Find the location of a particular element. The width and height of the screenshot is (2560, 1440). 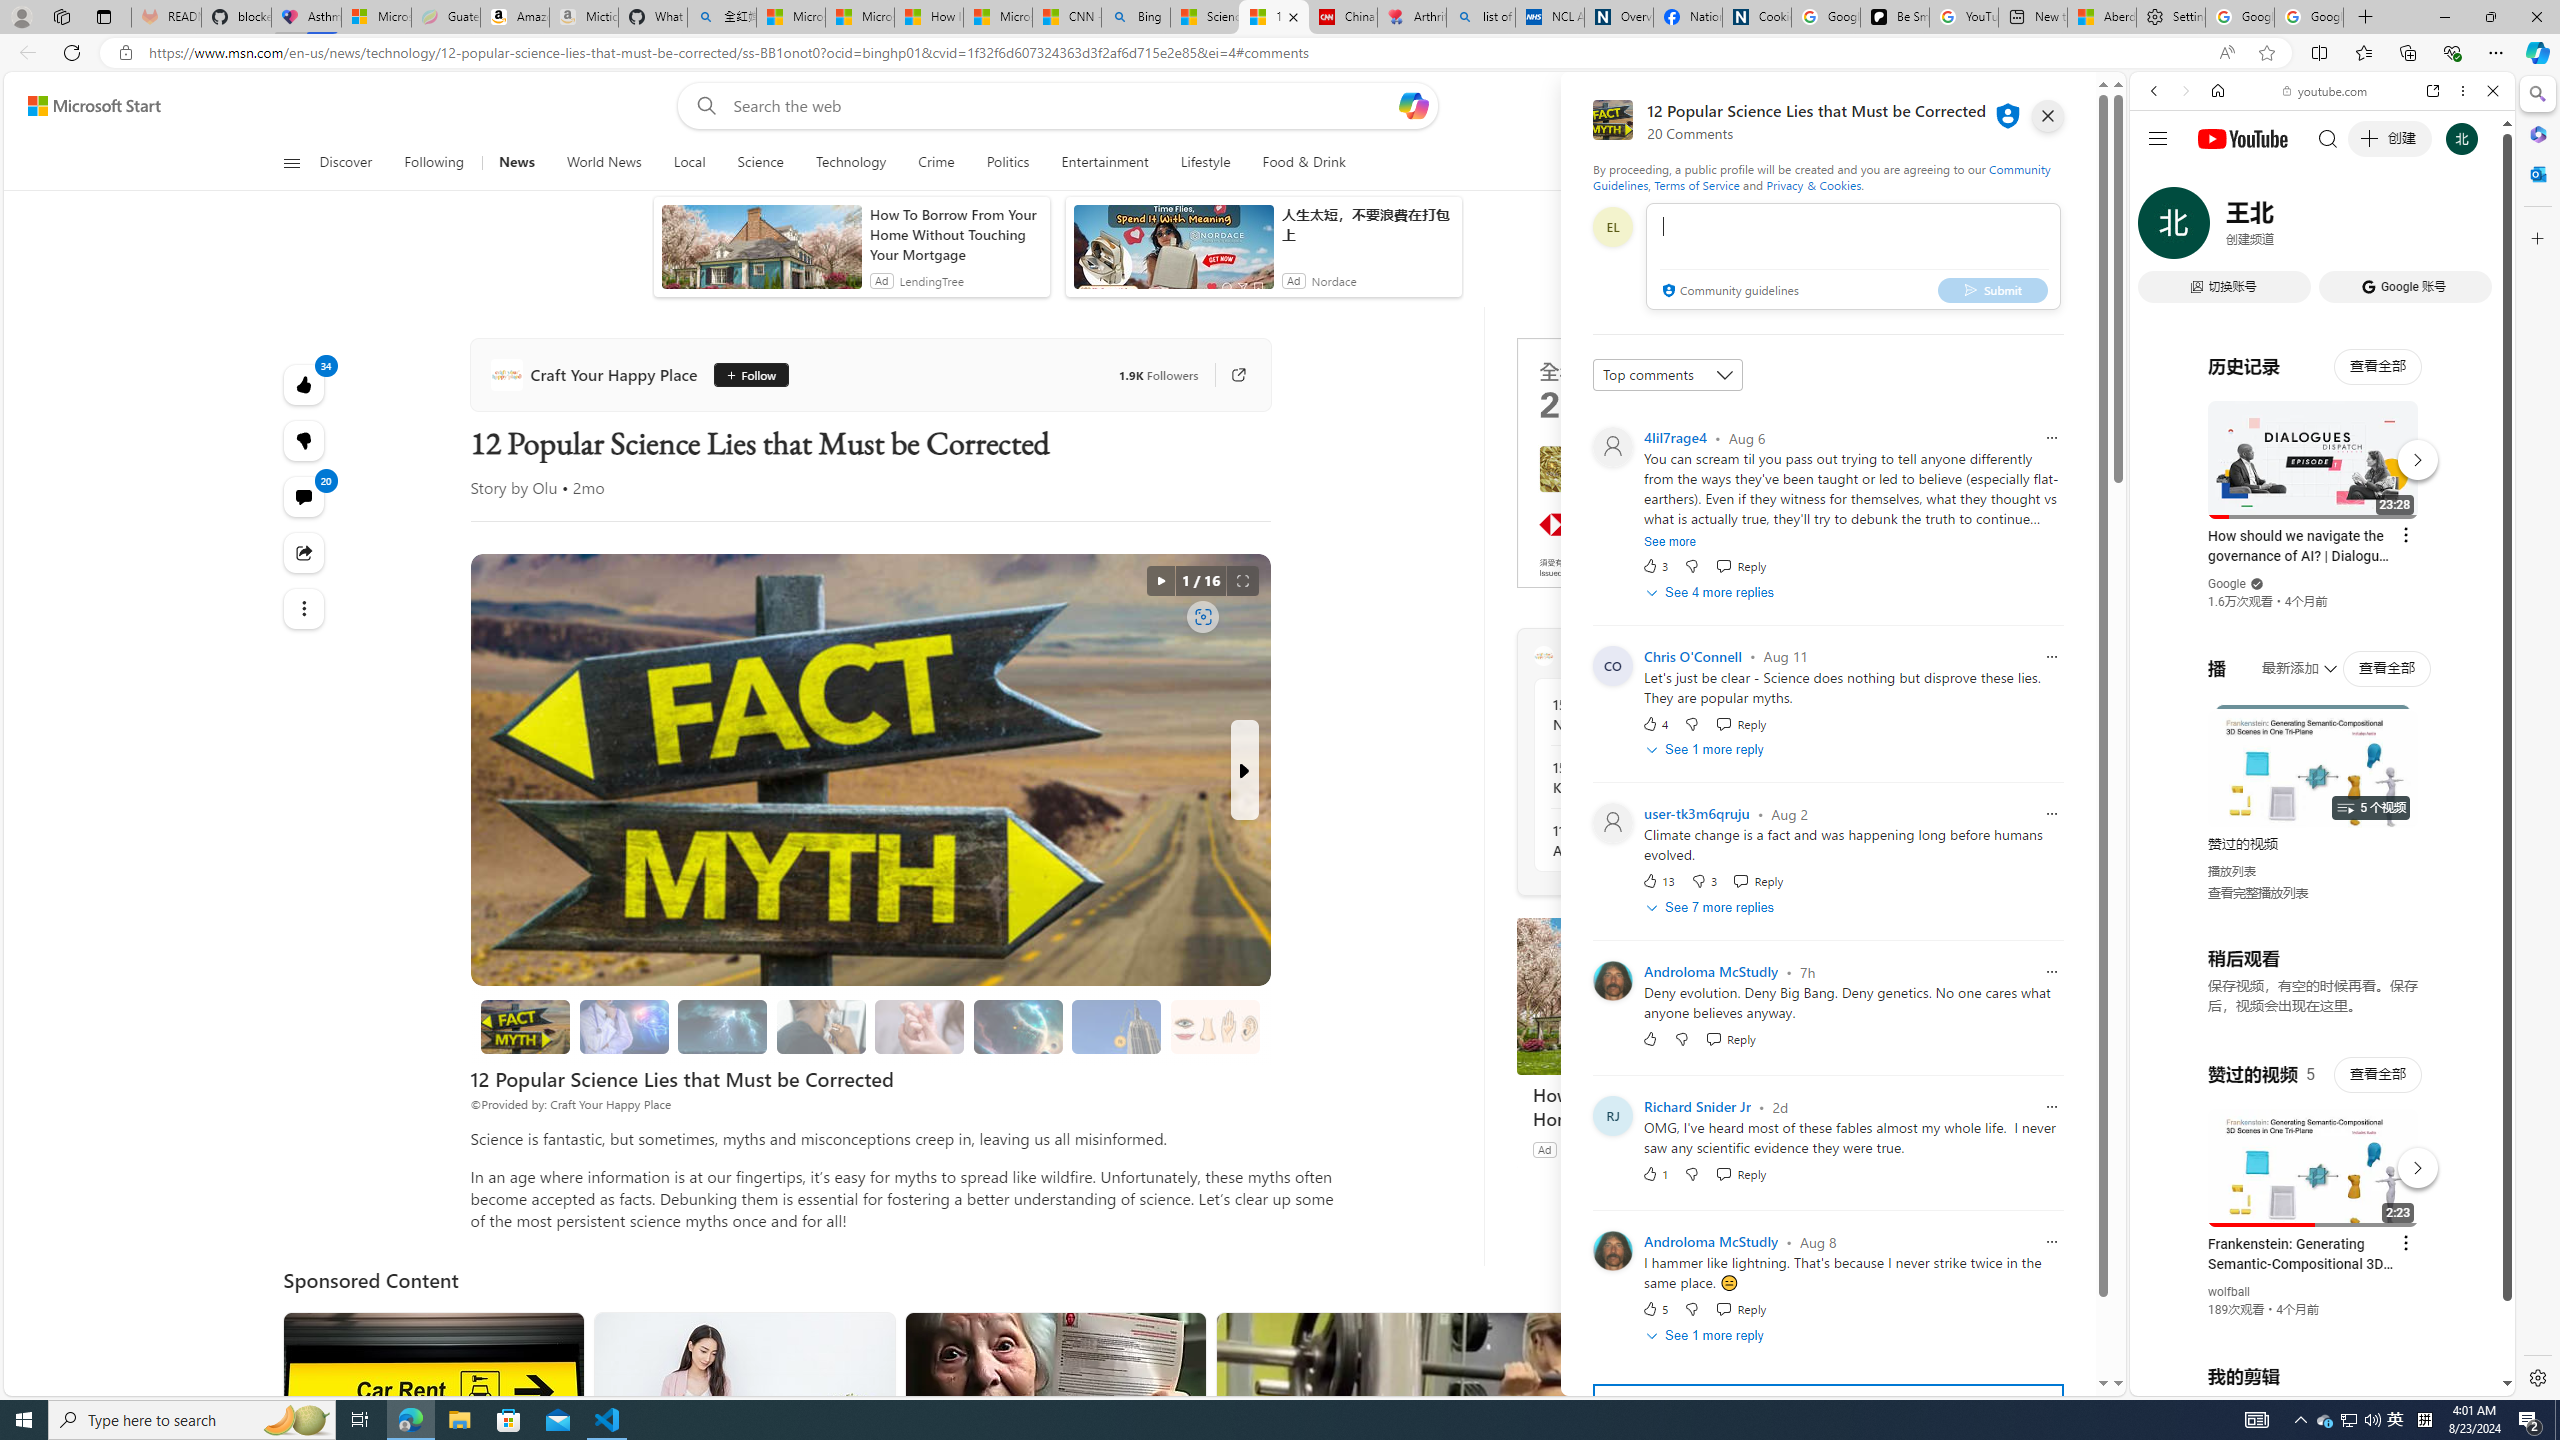

Sort comments by is located at coordinates (1668, 374).